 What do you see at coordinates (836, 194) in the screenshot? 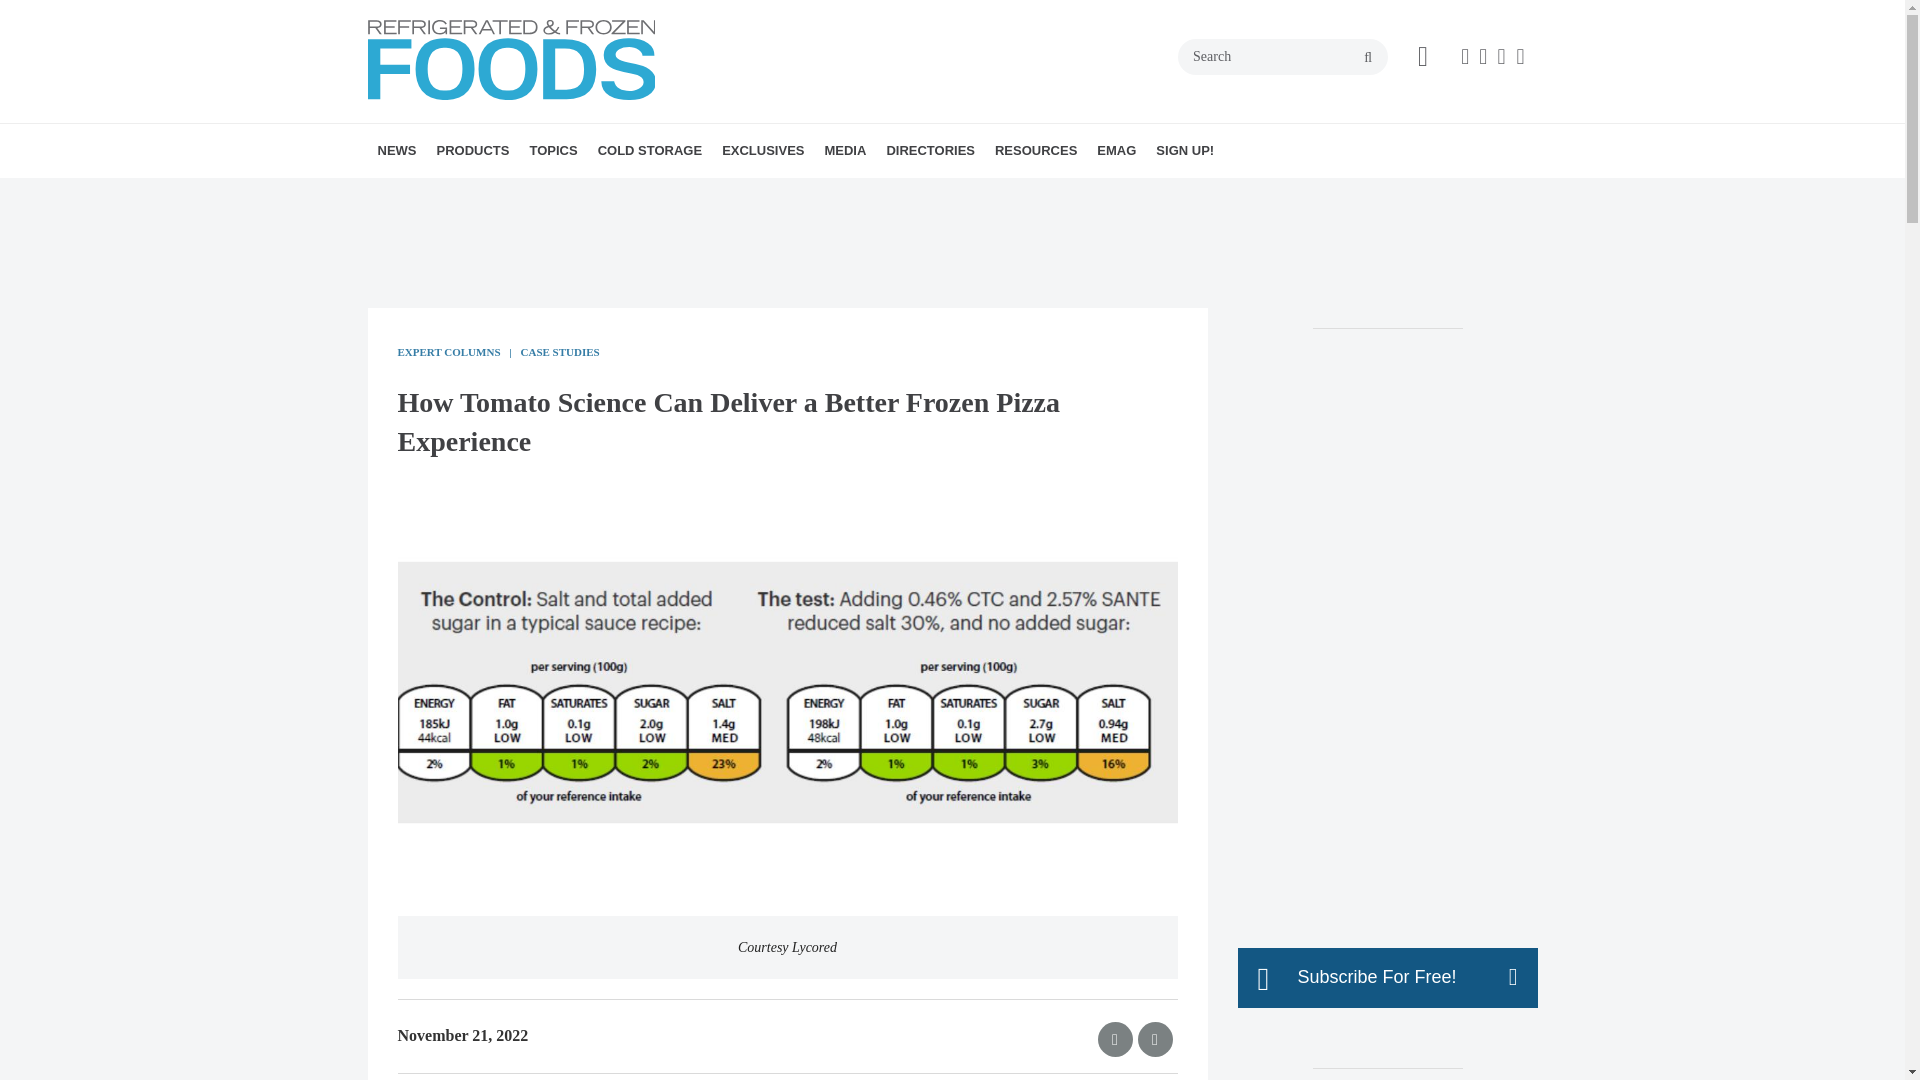
I see `PROCESSOR OF THE YEAR` at bounding box center [836, 194].